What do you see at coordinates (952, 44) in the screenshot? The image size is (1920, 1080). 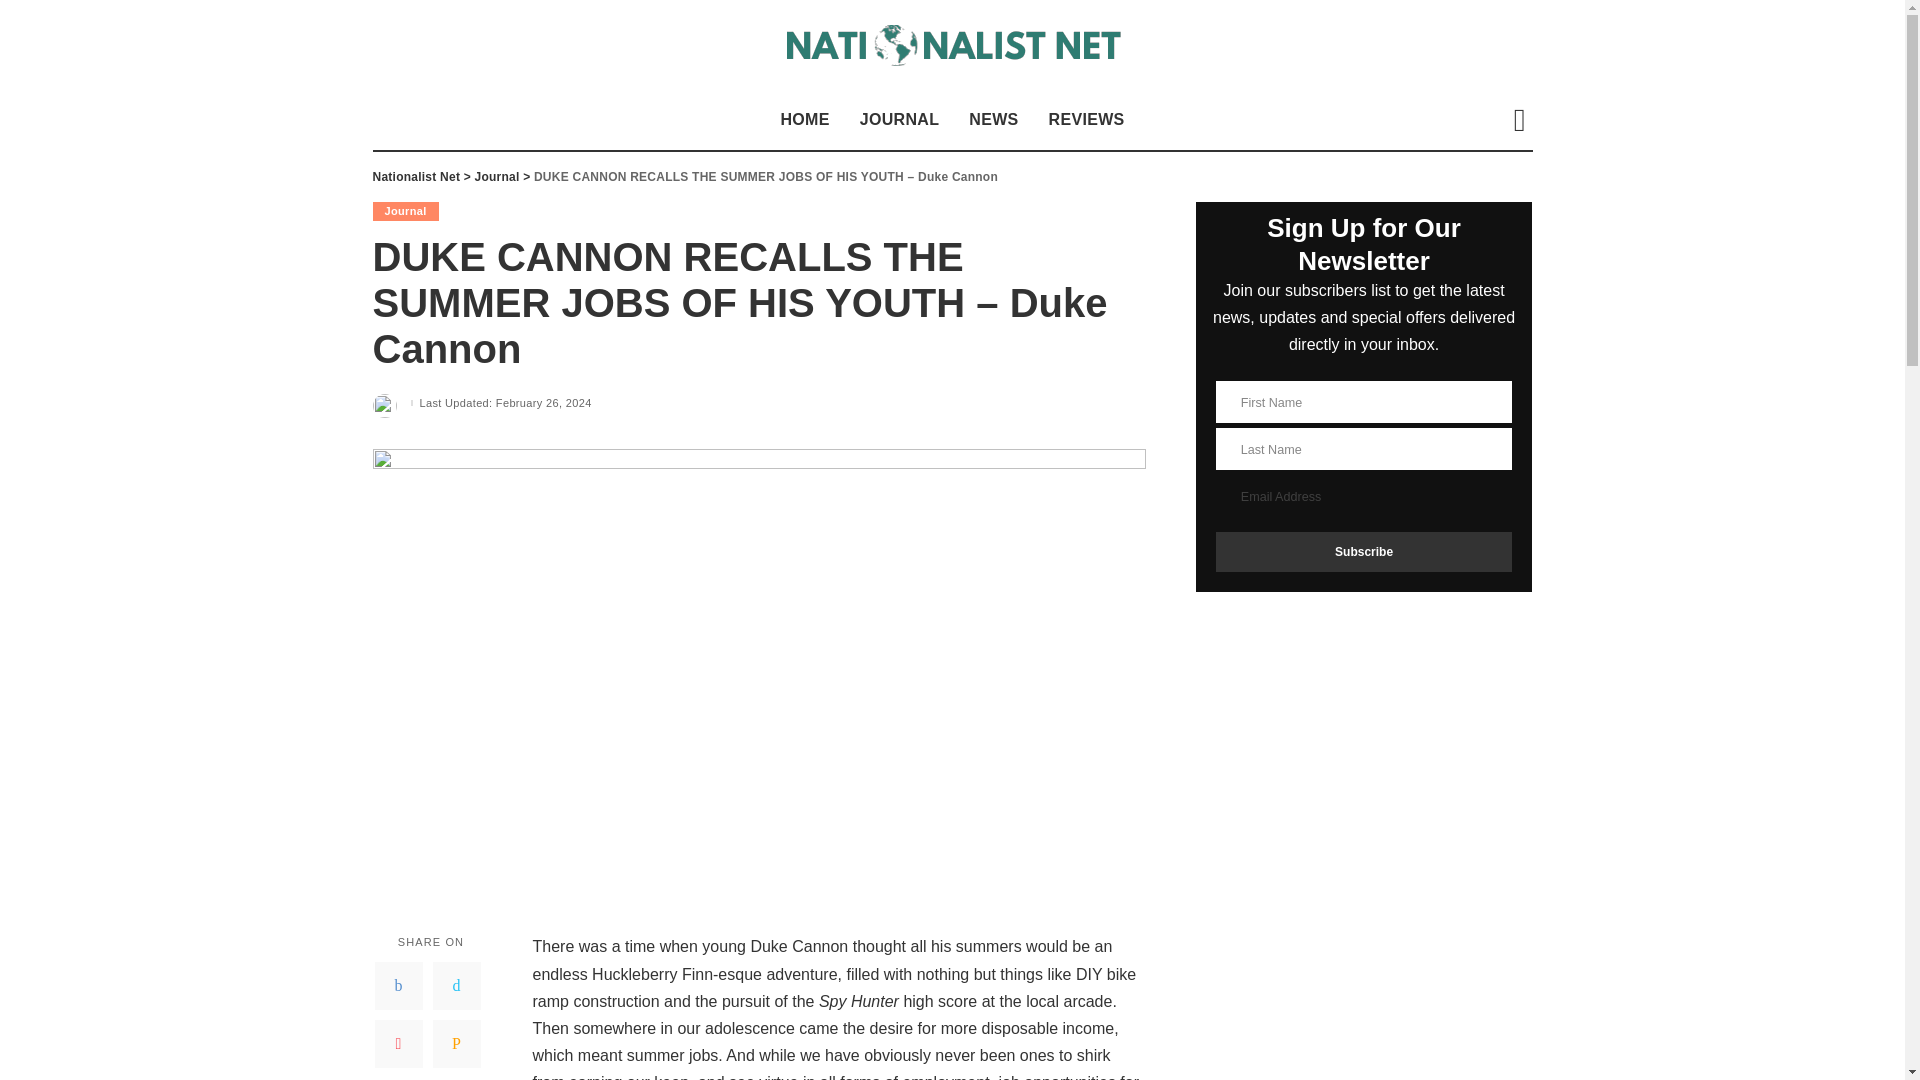 I see `Nationalist Net` at bounding box center [952, 44].